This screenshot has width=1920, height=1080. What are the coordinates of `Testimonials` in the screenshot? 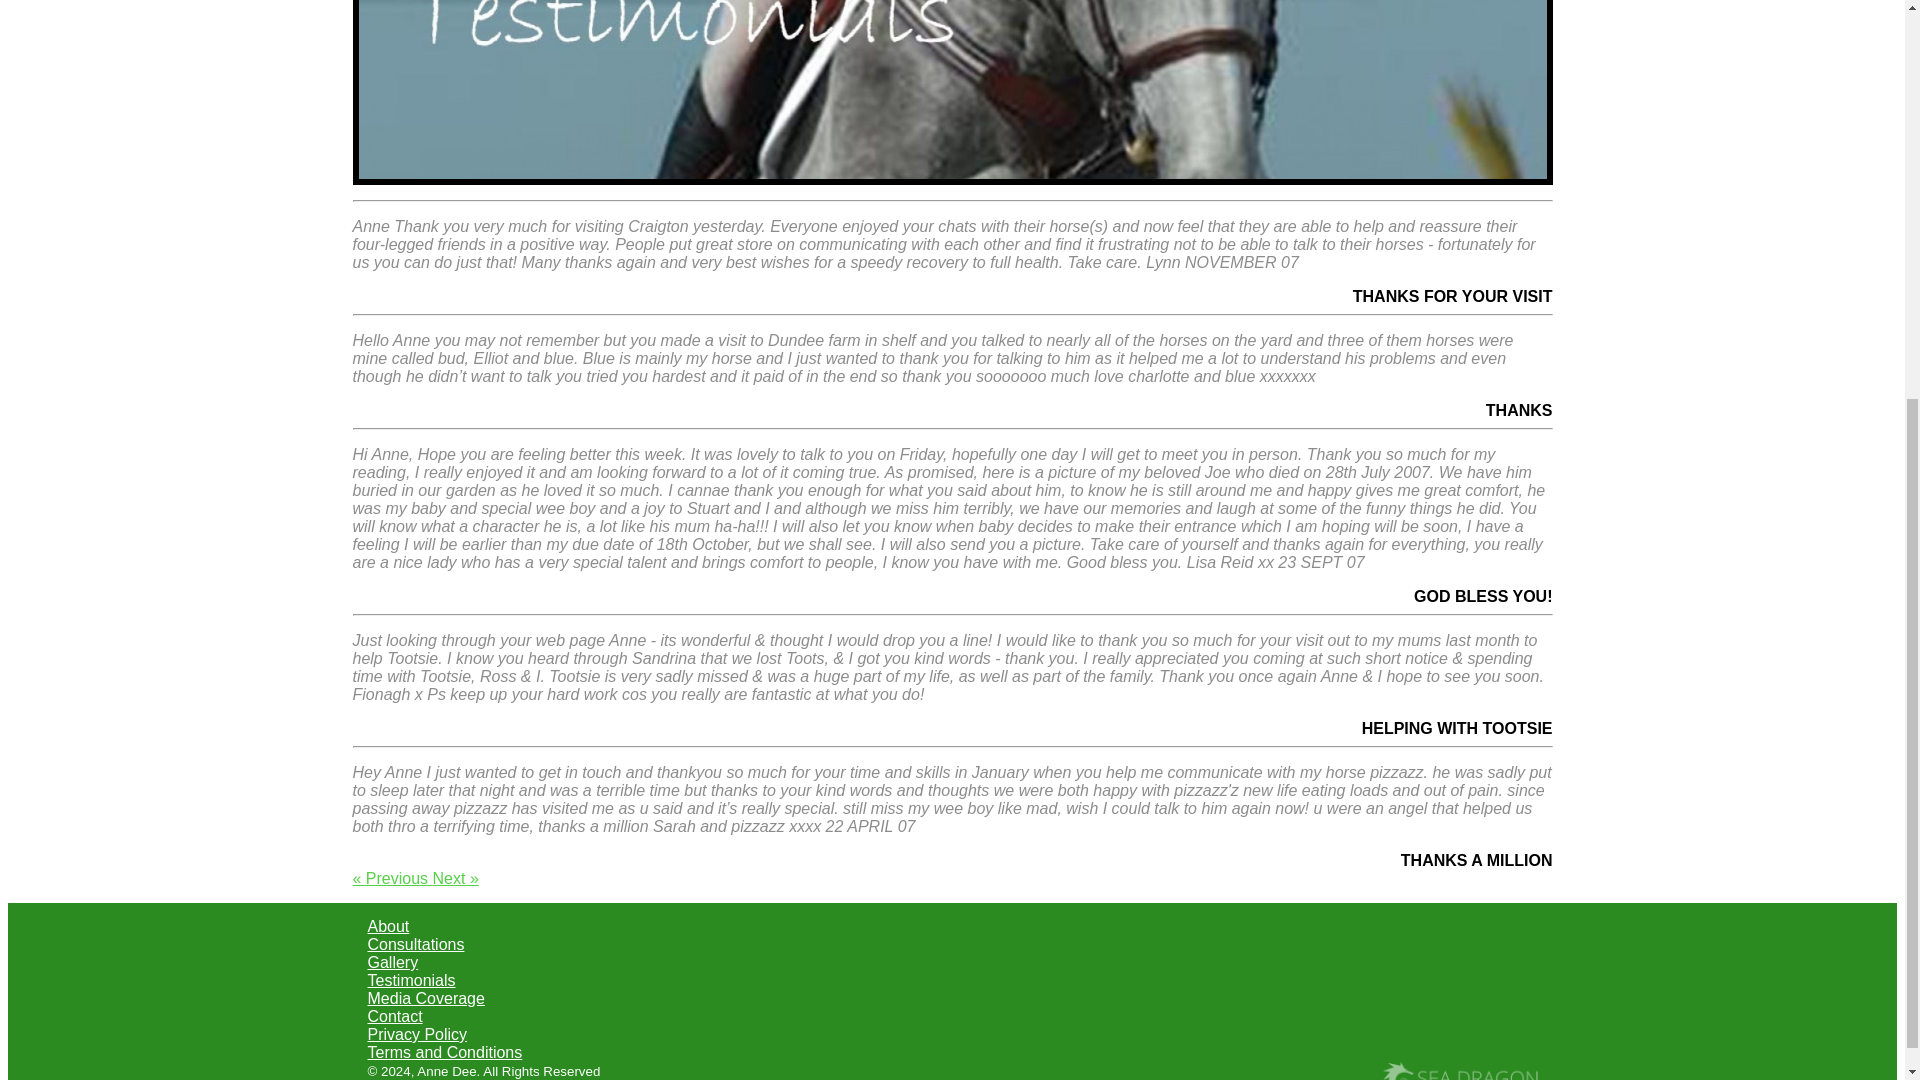 It's located at (412, 980).